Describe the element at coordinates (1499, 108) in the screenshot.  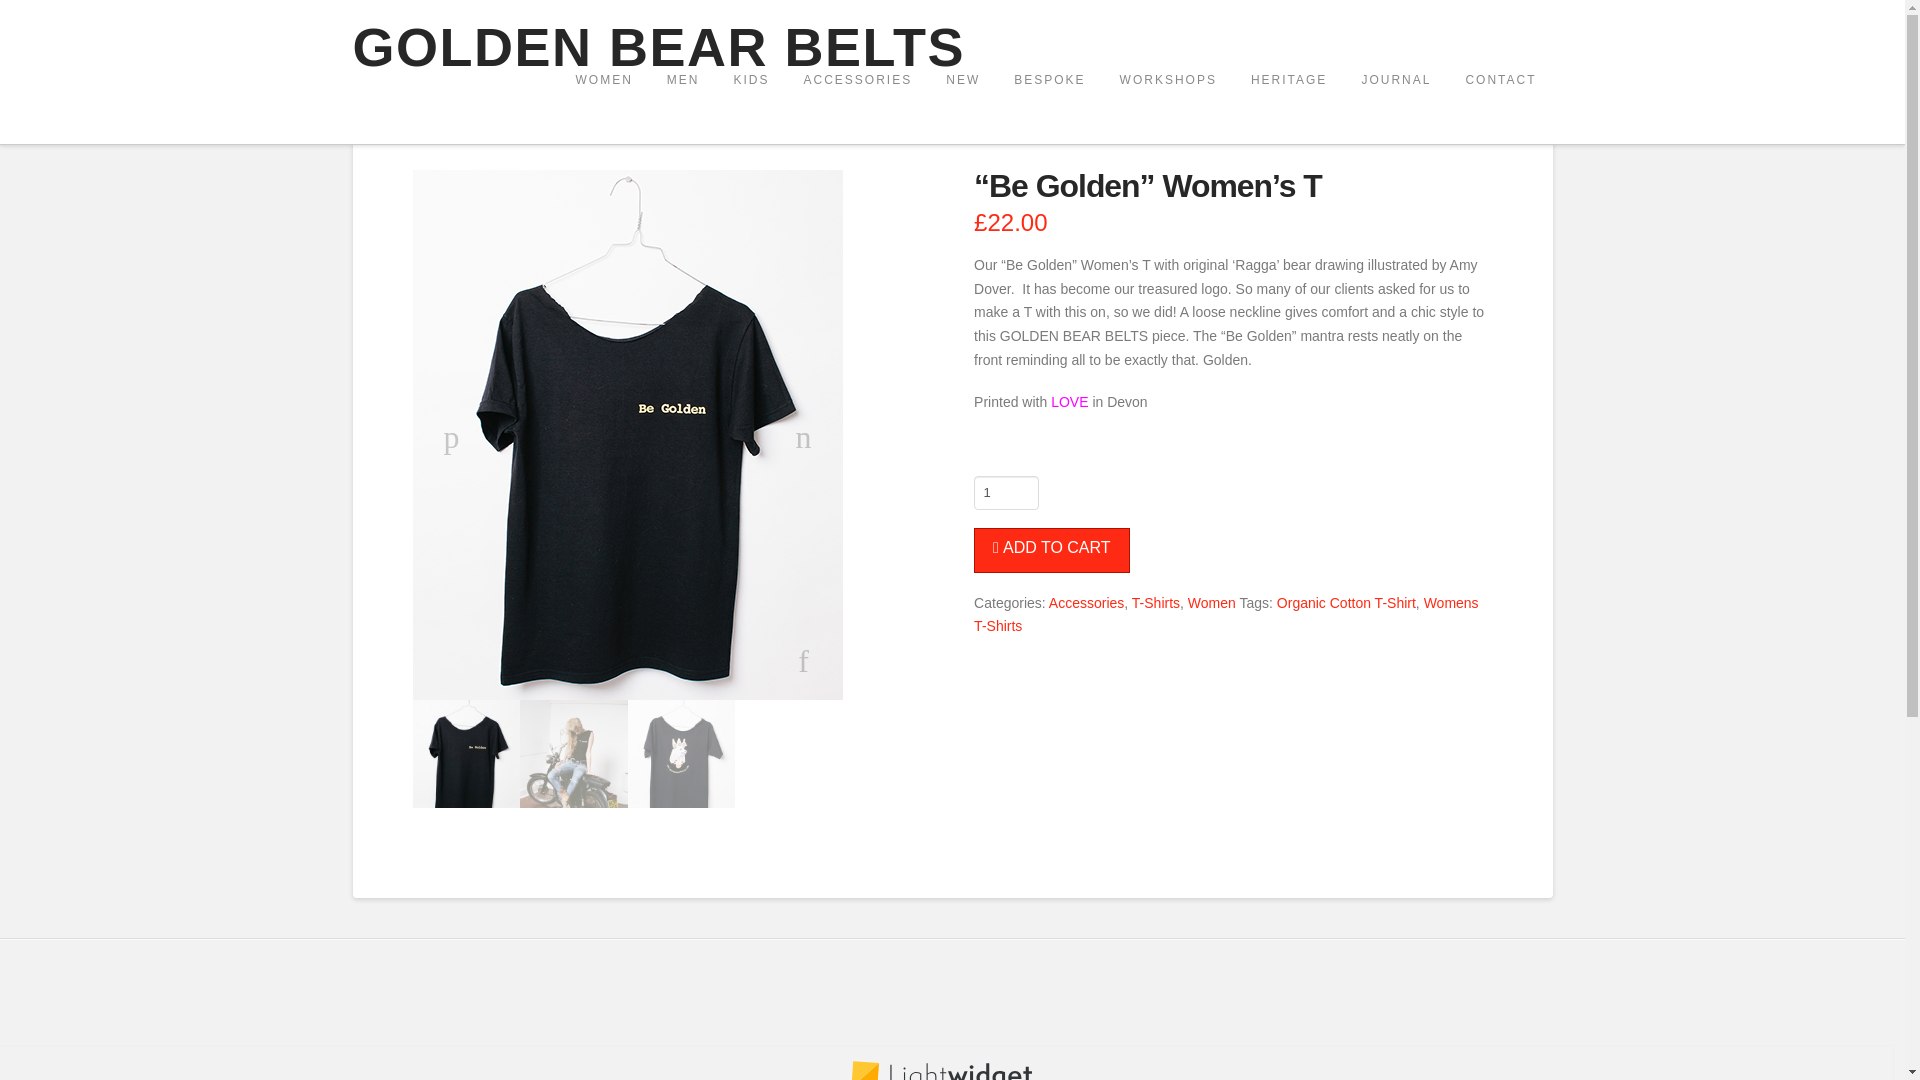
I see `CONTACT` at that location.